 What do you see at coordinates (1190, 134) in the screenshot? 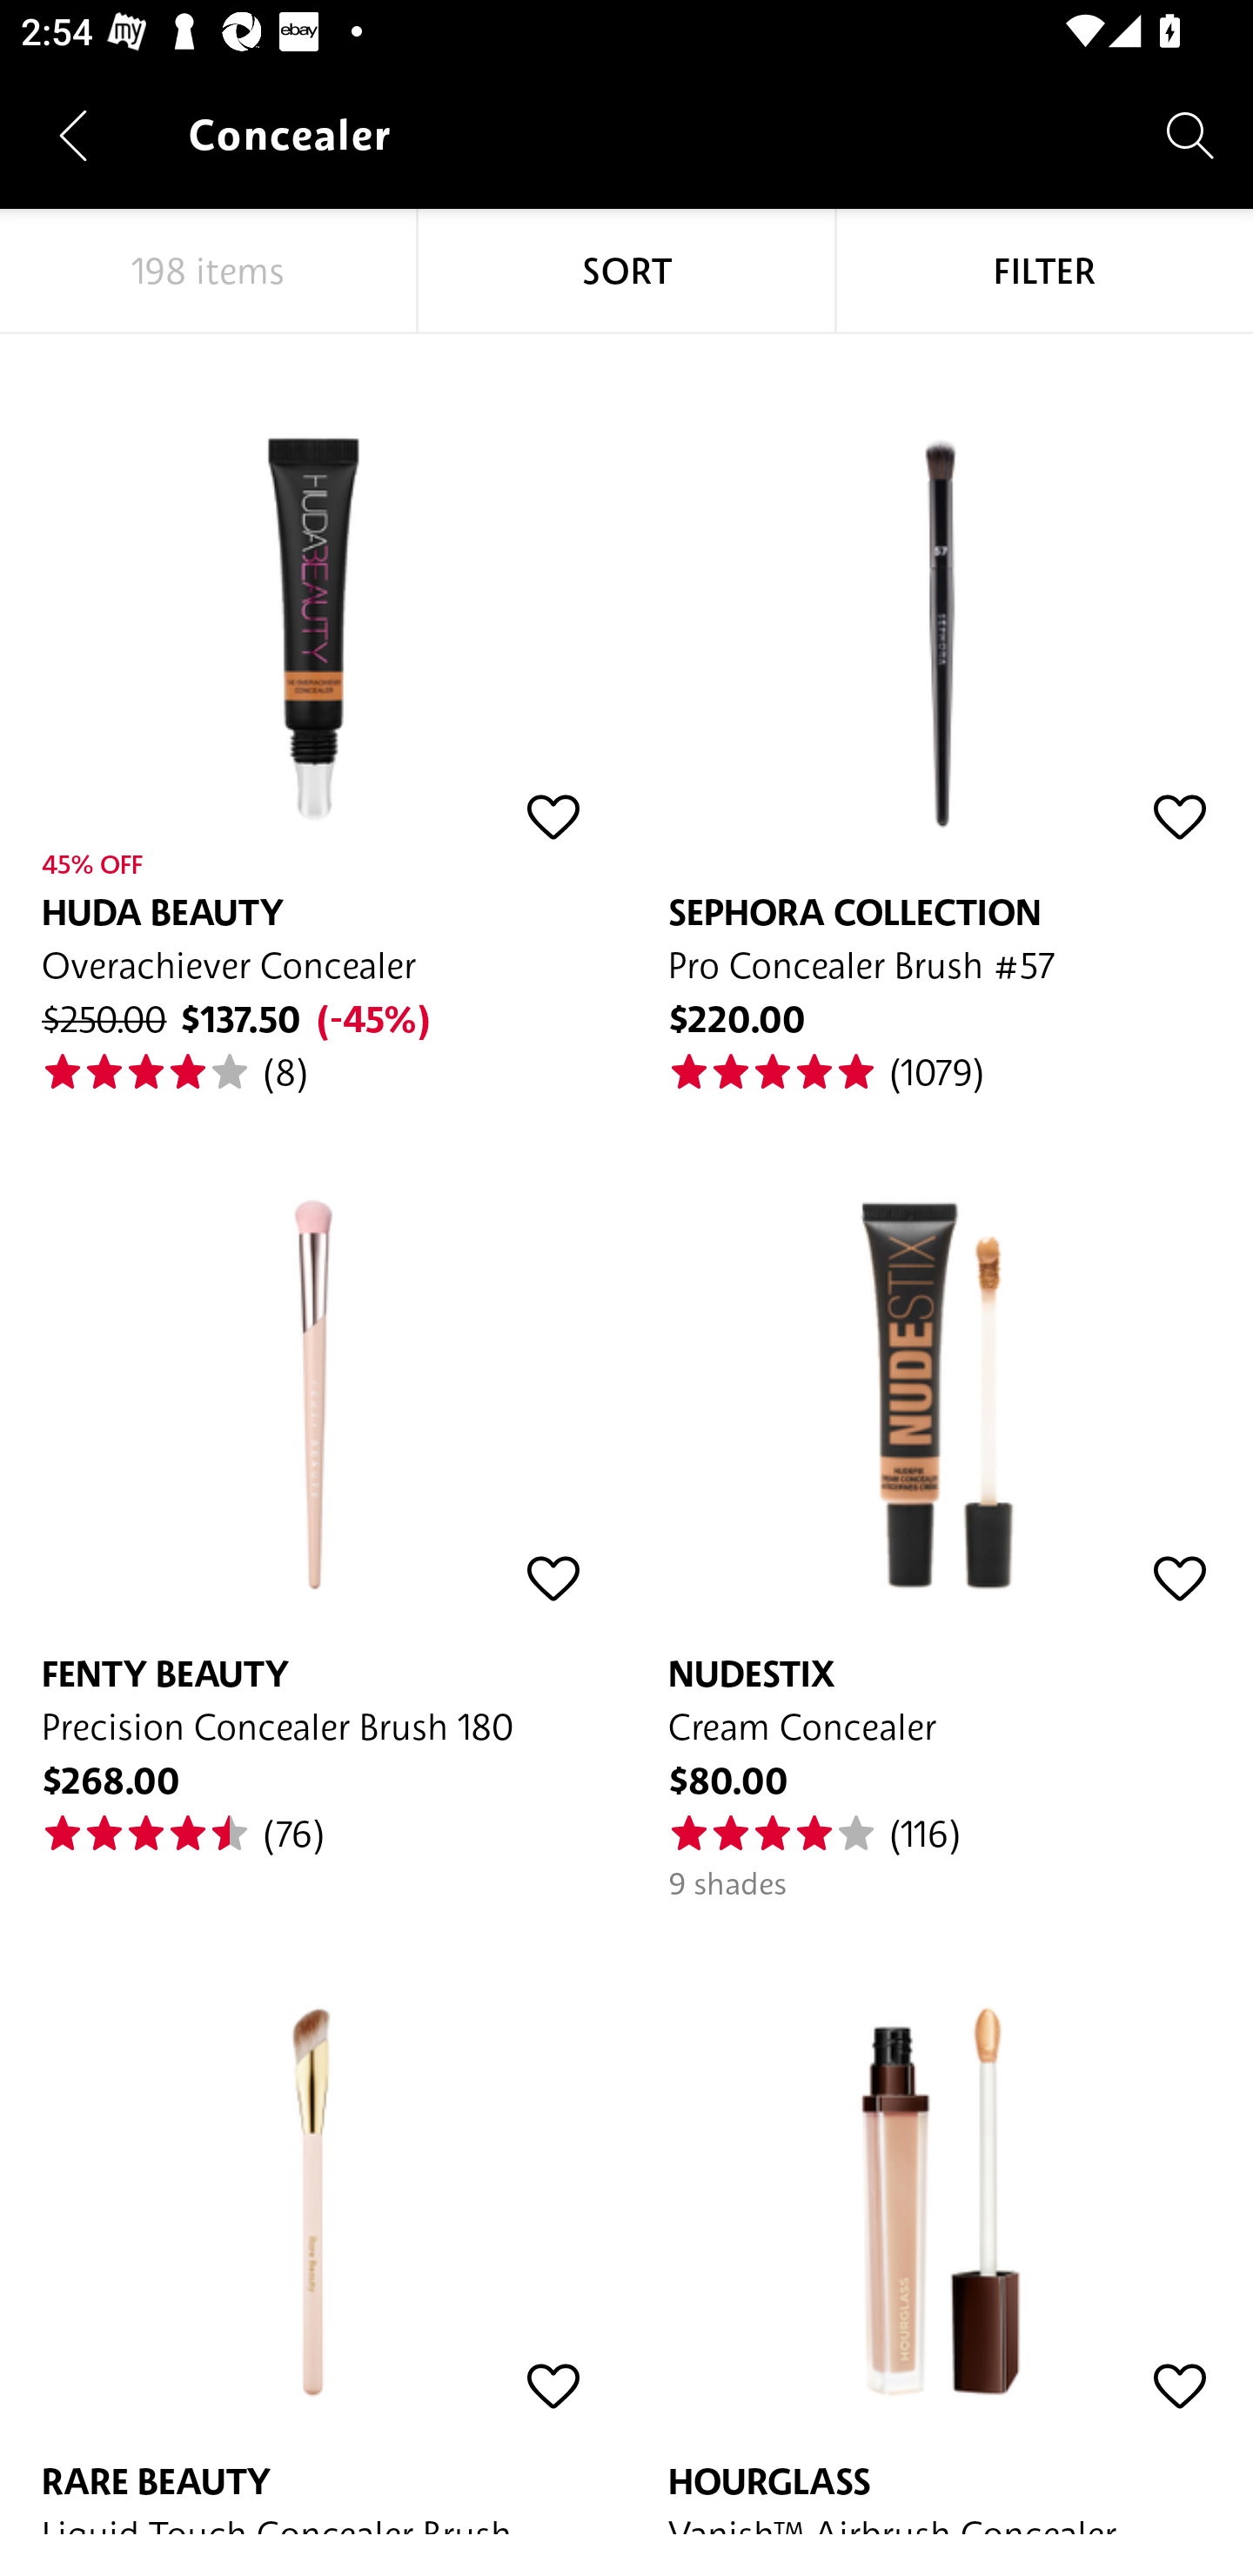
I see `Search` at bounding box center [1190, 134].